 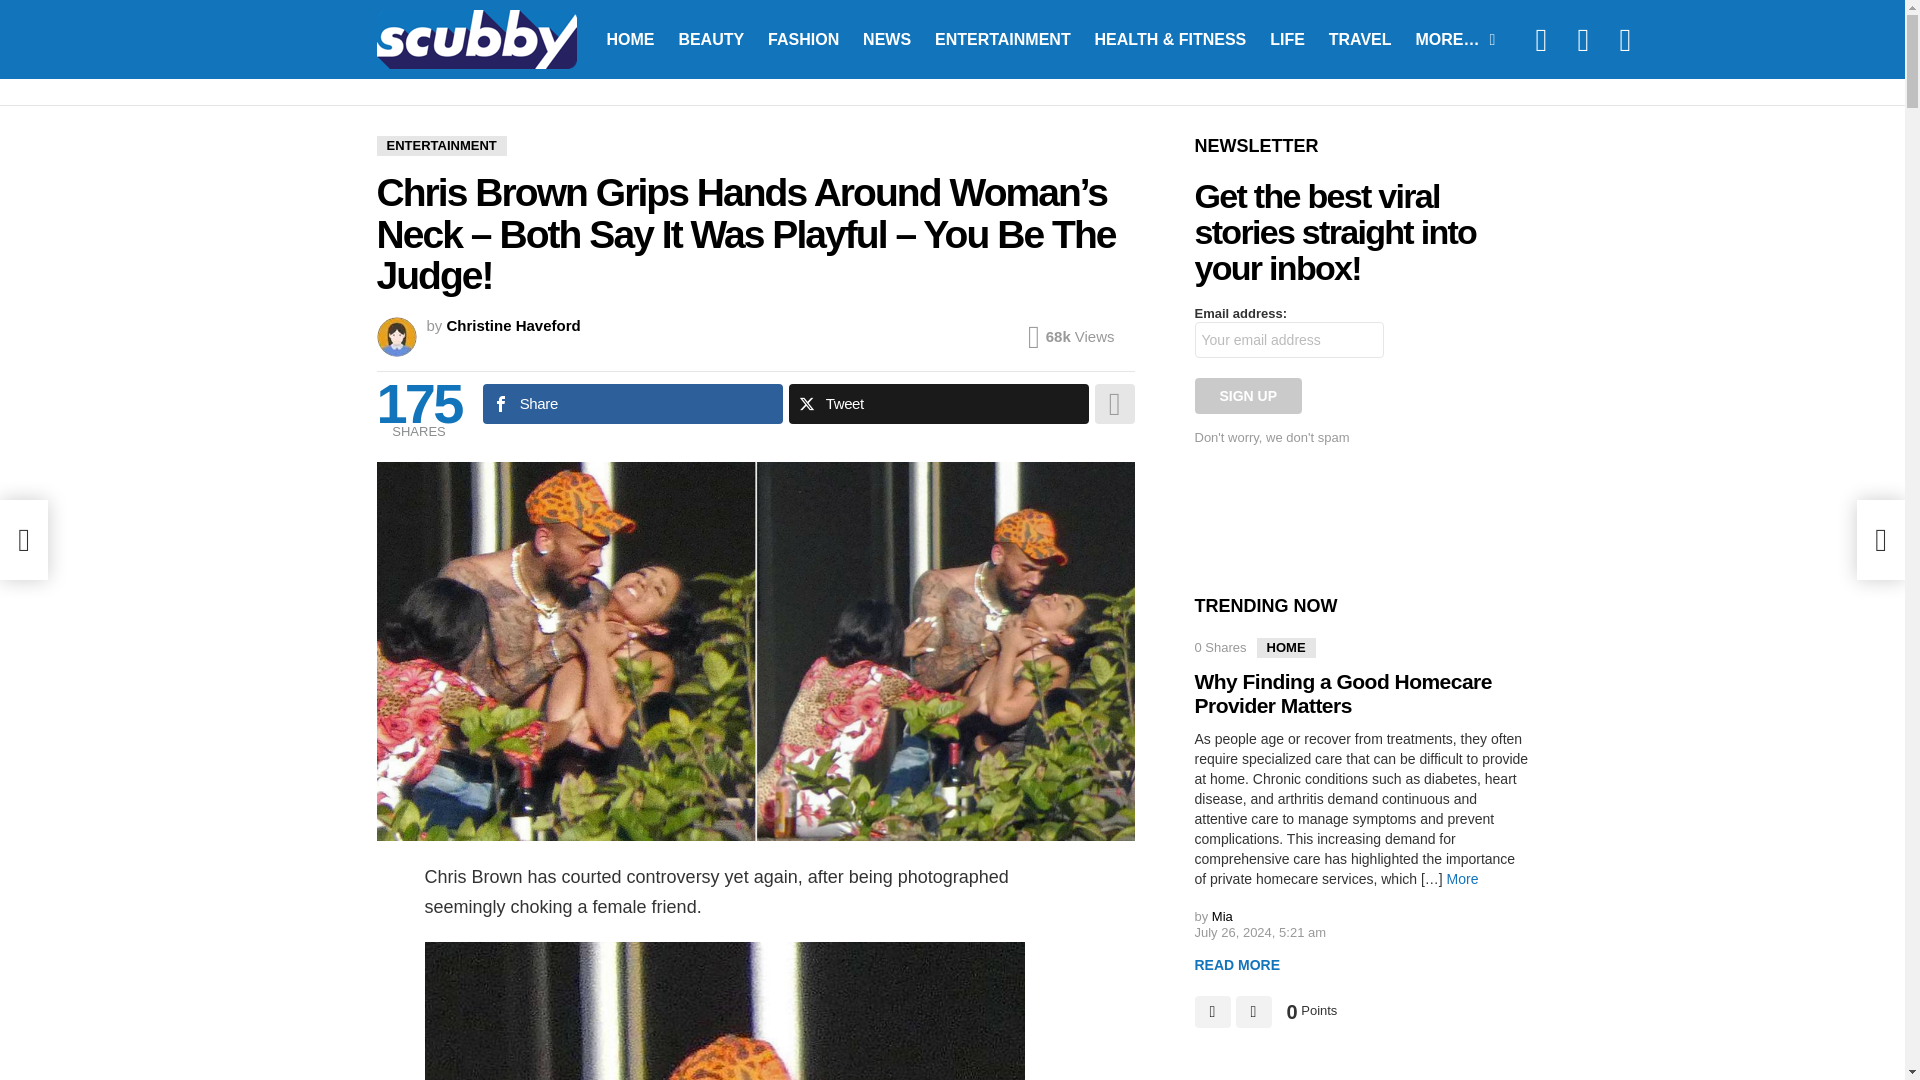 I want to click on FOLLOW US, so click(x=1540, y=38).